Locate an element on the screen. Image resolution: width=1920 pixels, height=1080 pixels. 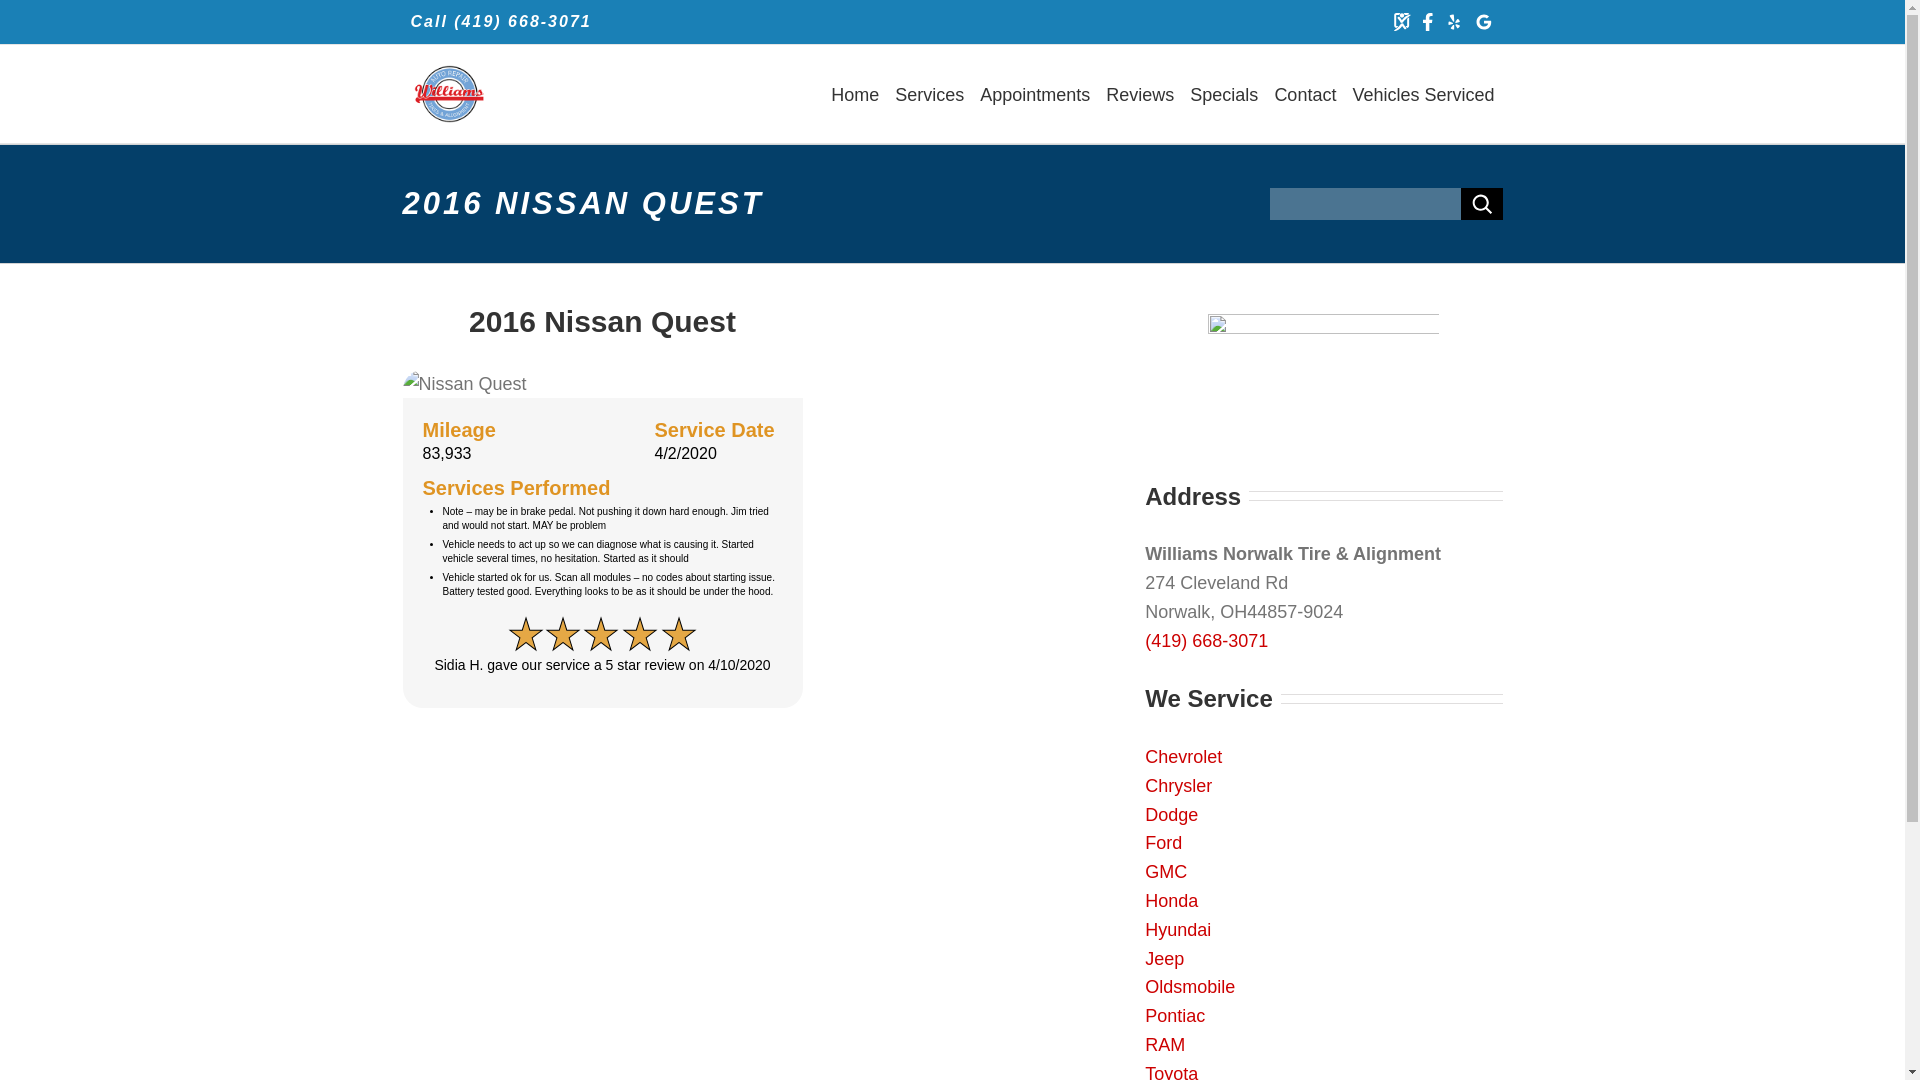
Vehicles Serviced is located at coordinates (1422, 94).